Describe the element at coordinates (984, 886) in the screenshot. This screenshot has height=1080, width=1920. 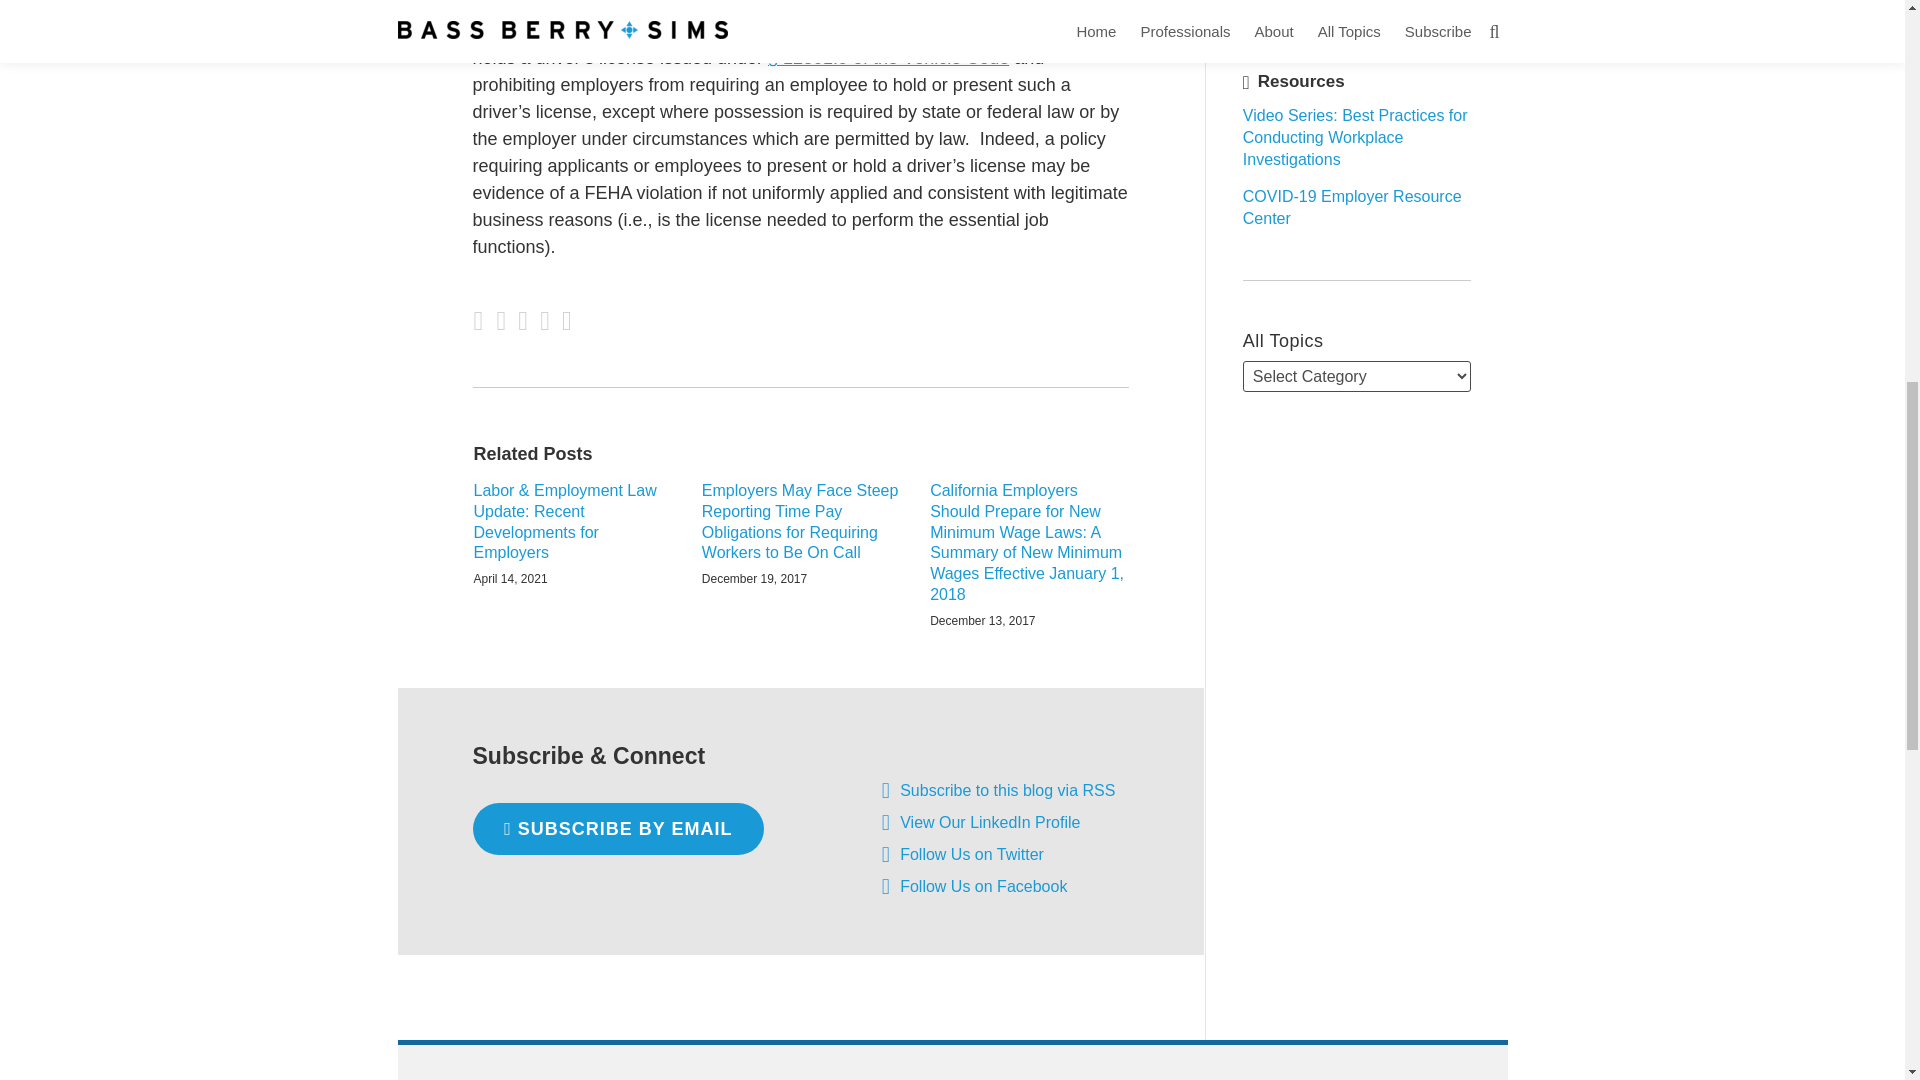
I see `Follow Us on Facebook` at that location.